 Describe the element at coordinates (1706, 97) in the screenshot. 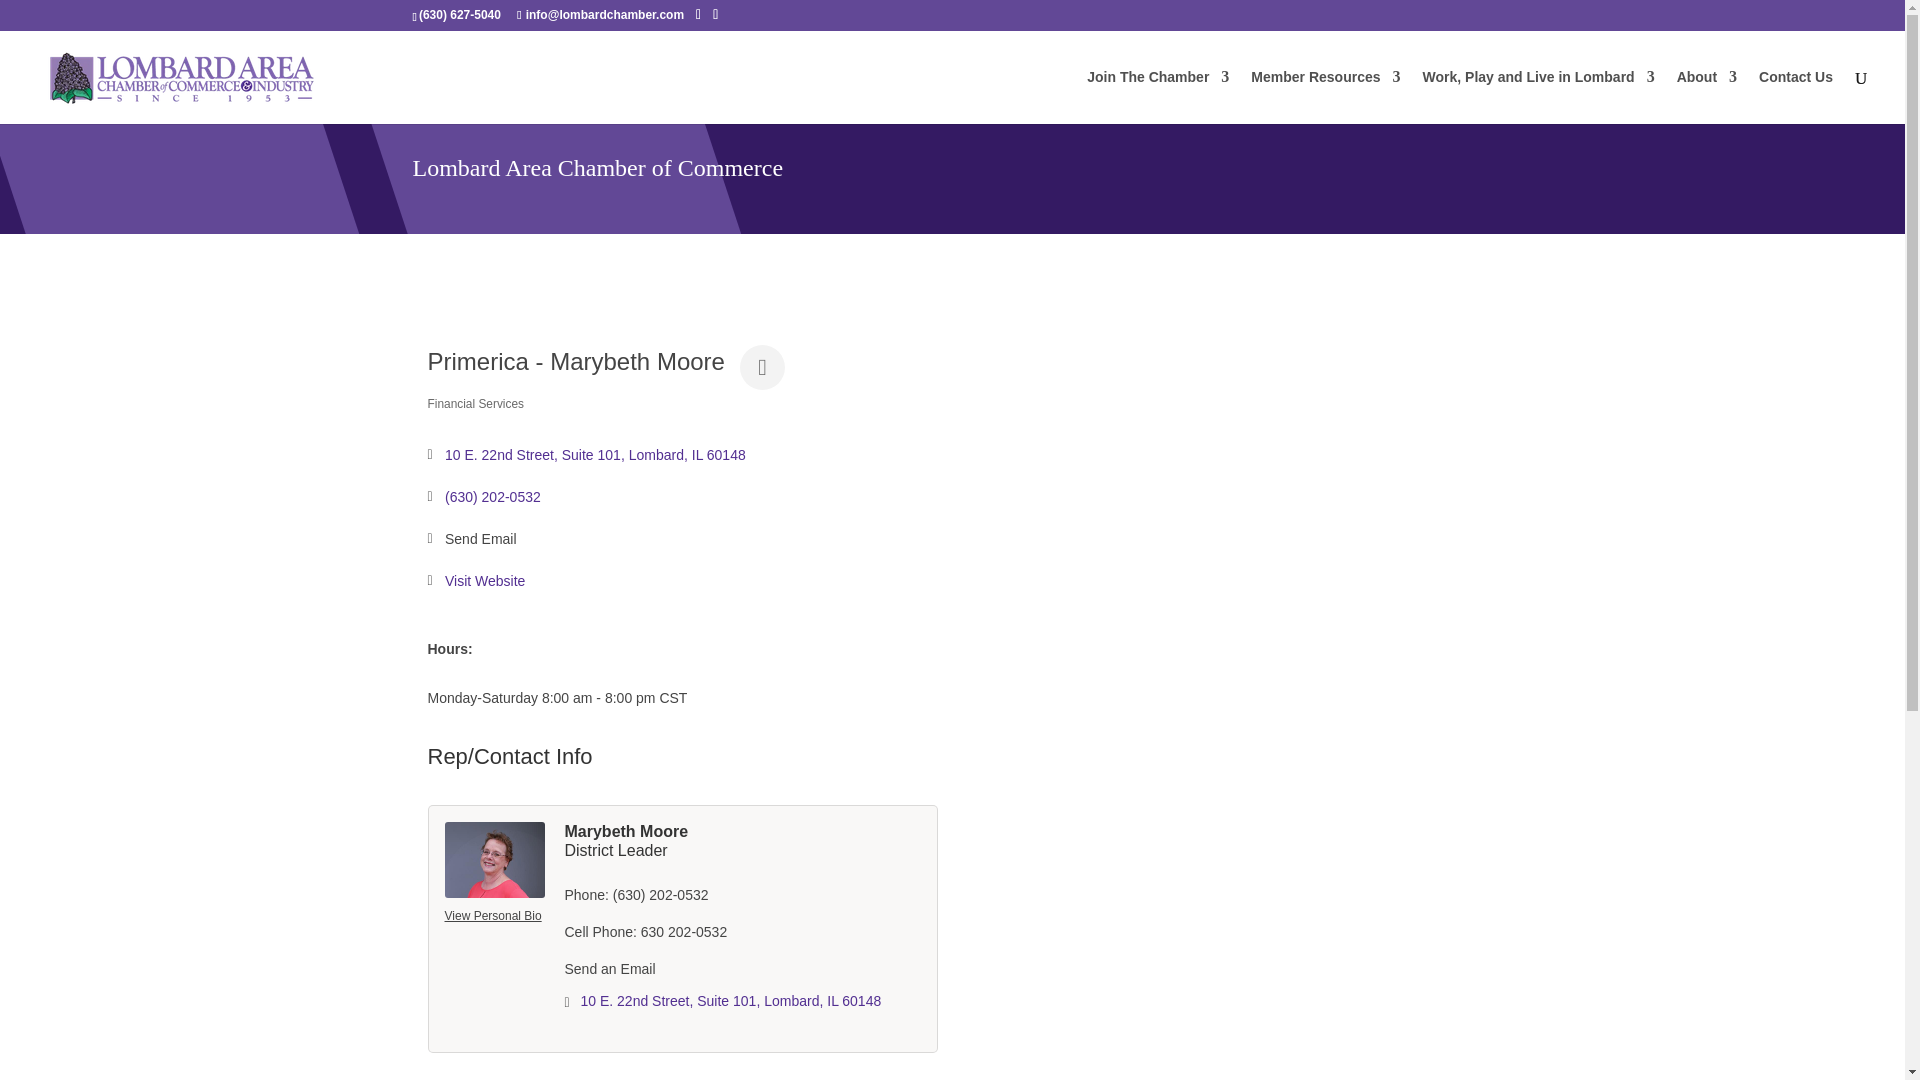

I see `About` at that location.